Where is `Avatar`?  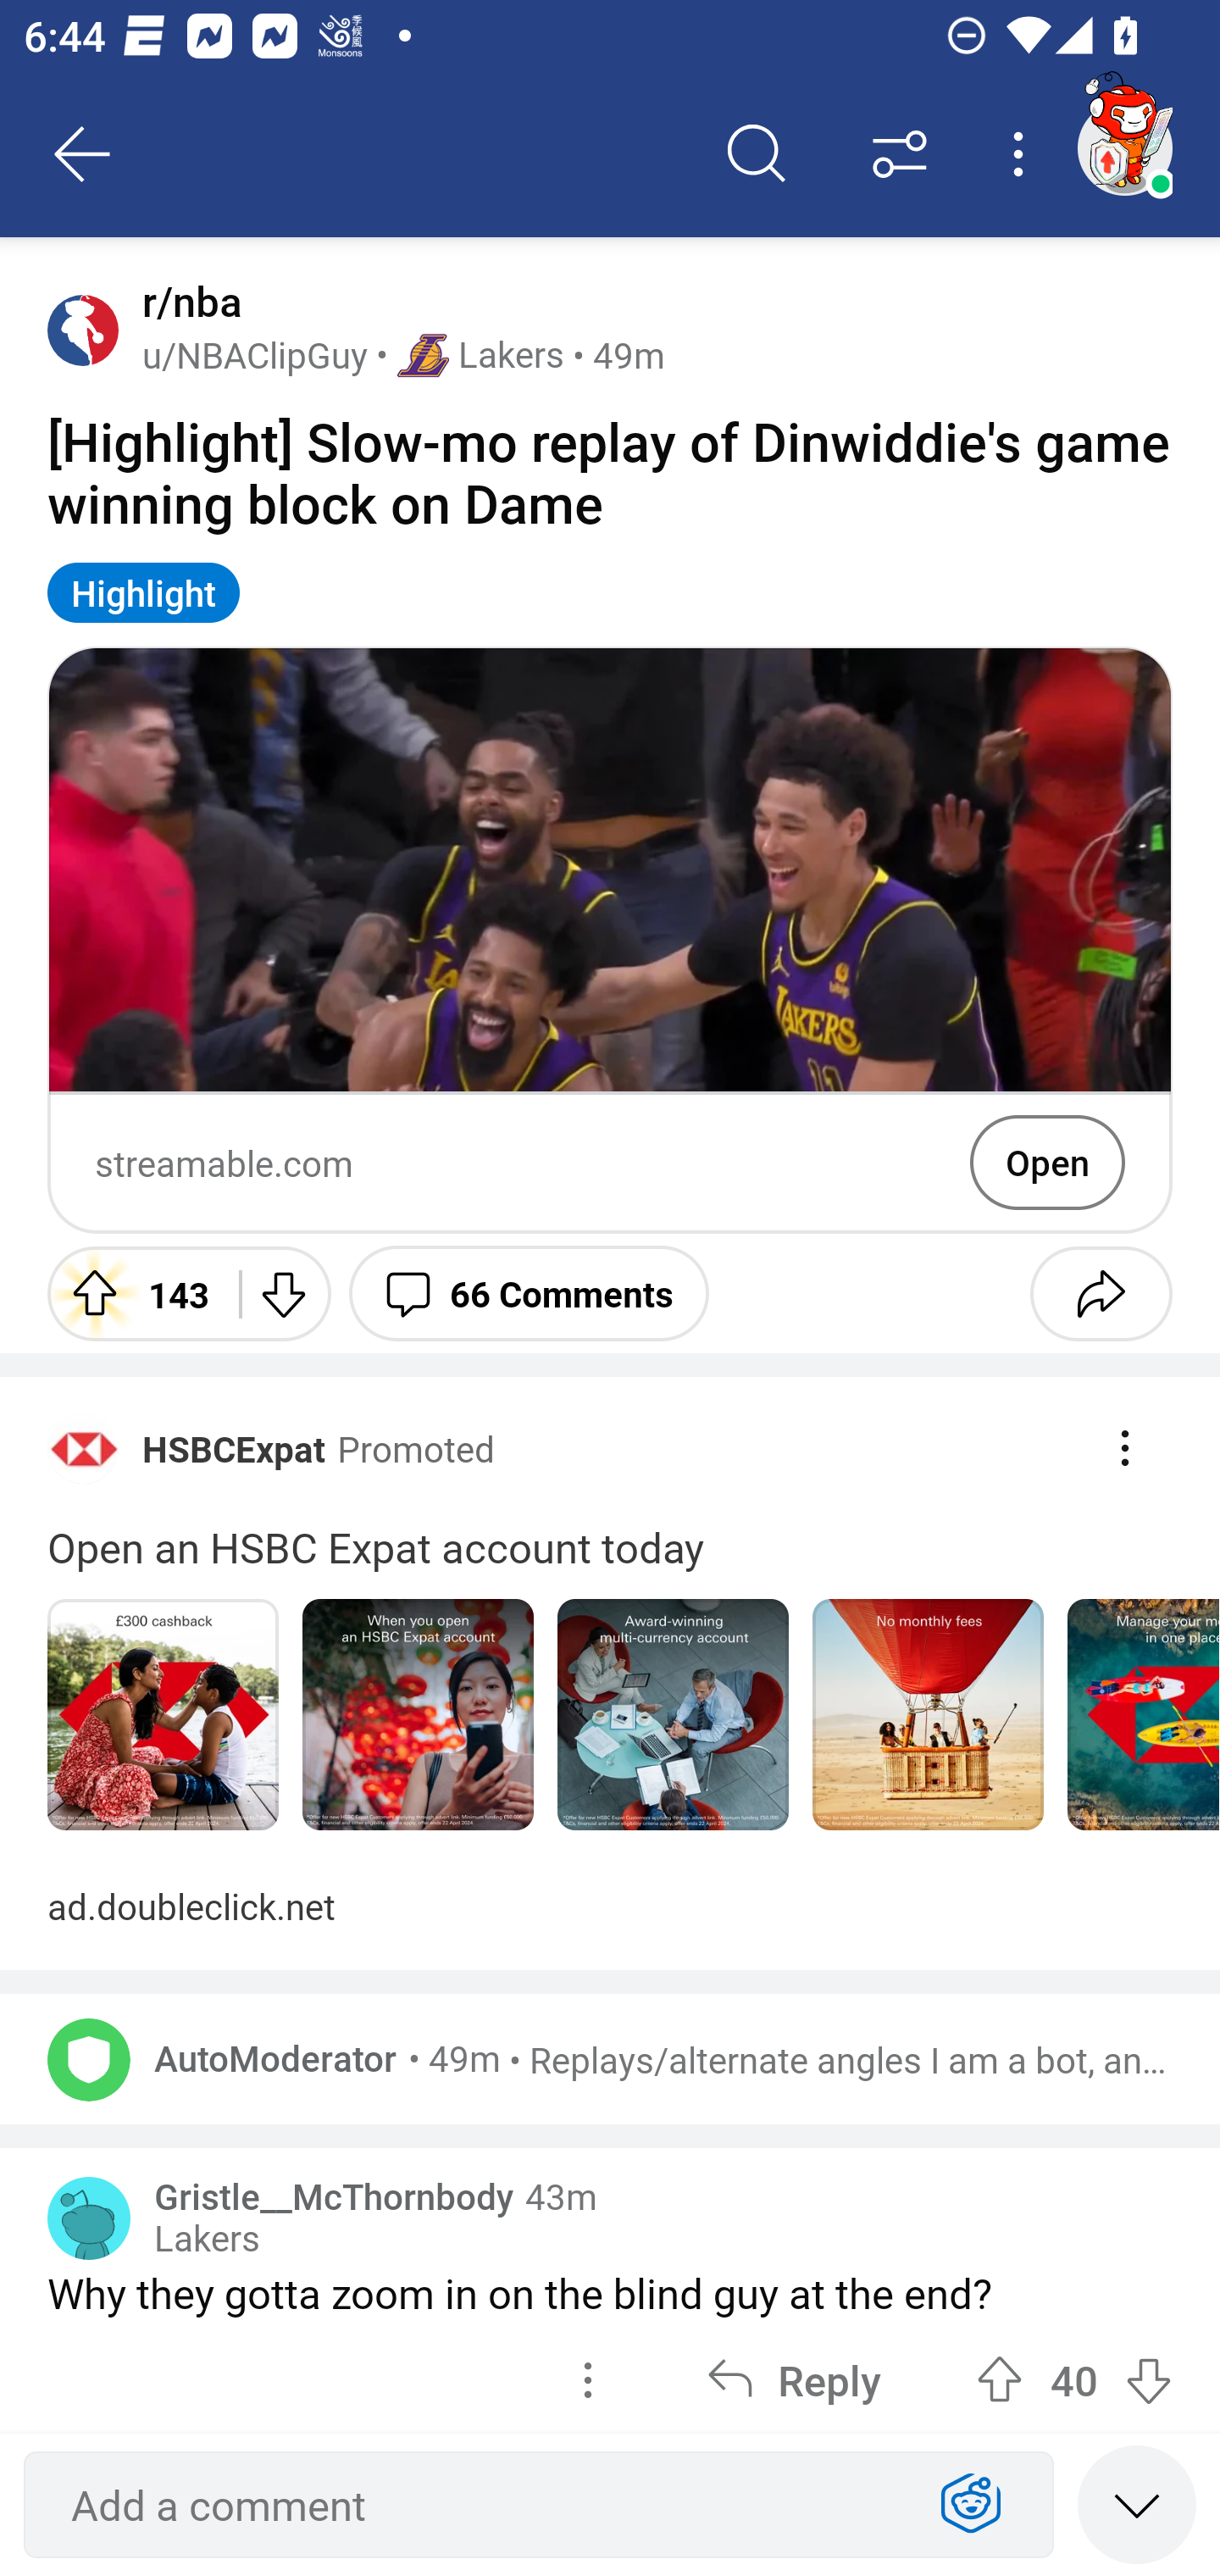
Avatar is located at coordinates (83, 329).